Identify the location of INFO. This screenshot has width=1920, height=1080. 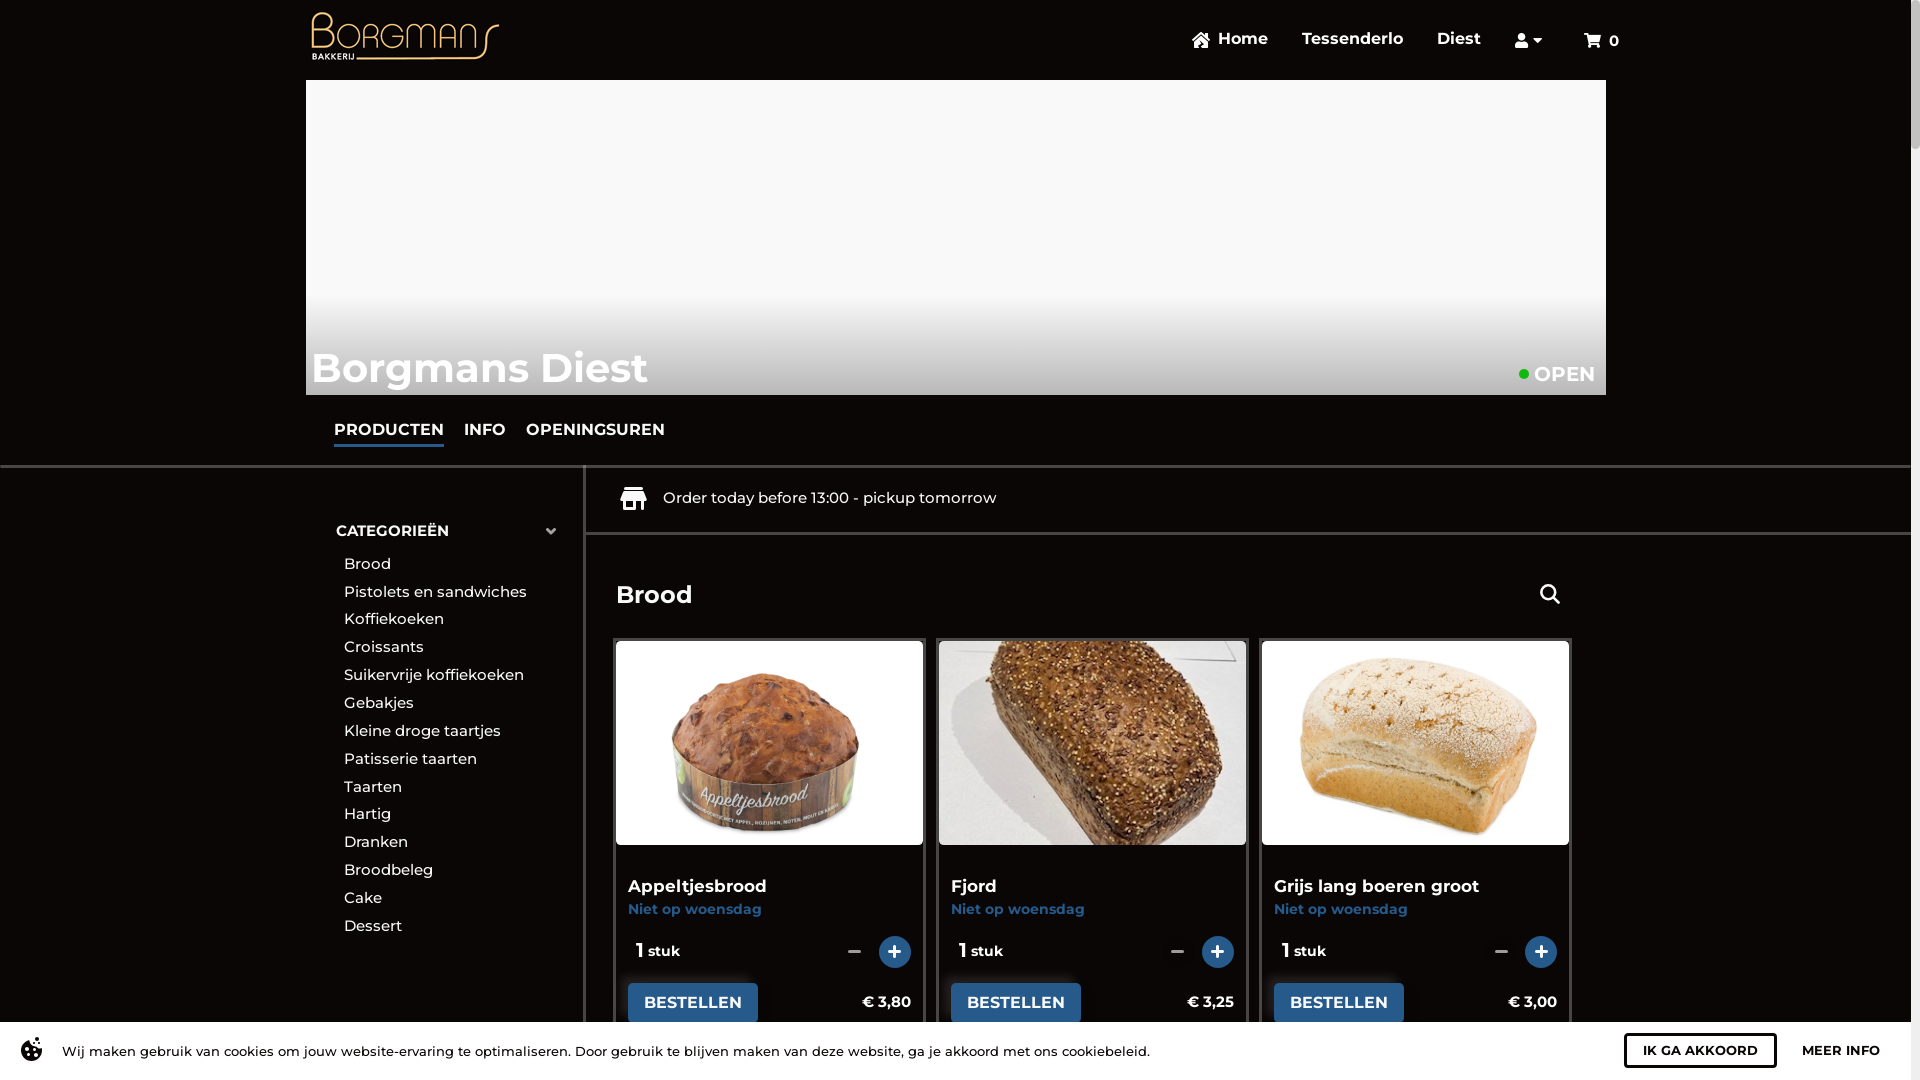
(485, 429).